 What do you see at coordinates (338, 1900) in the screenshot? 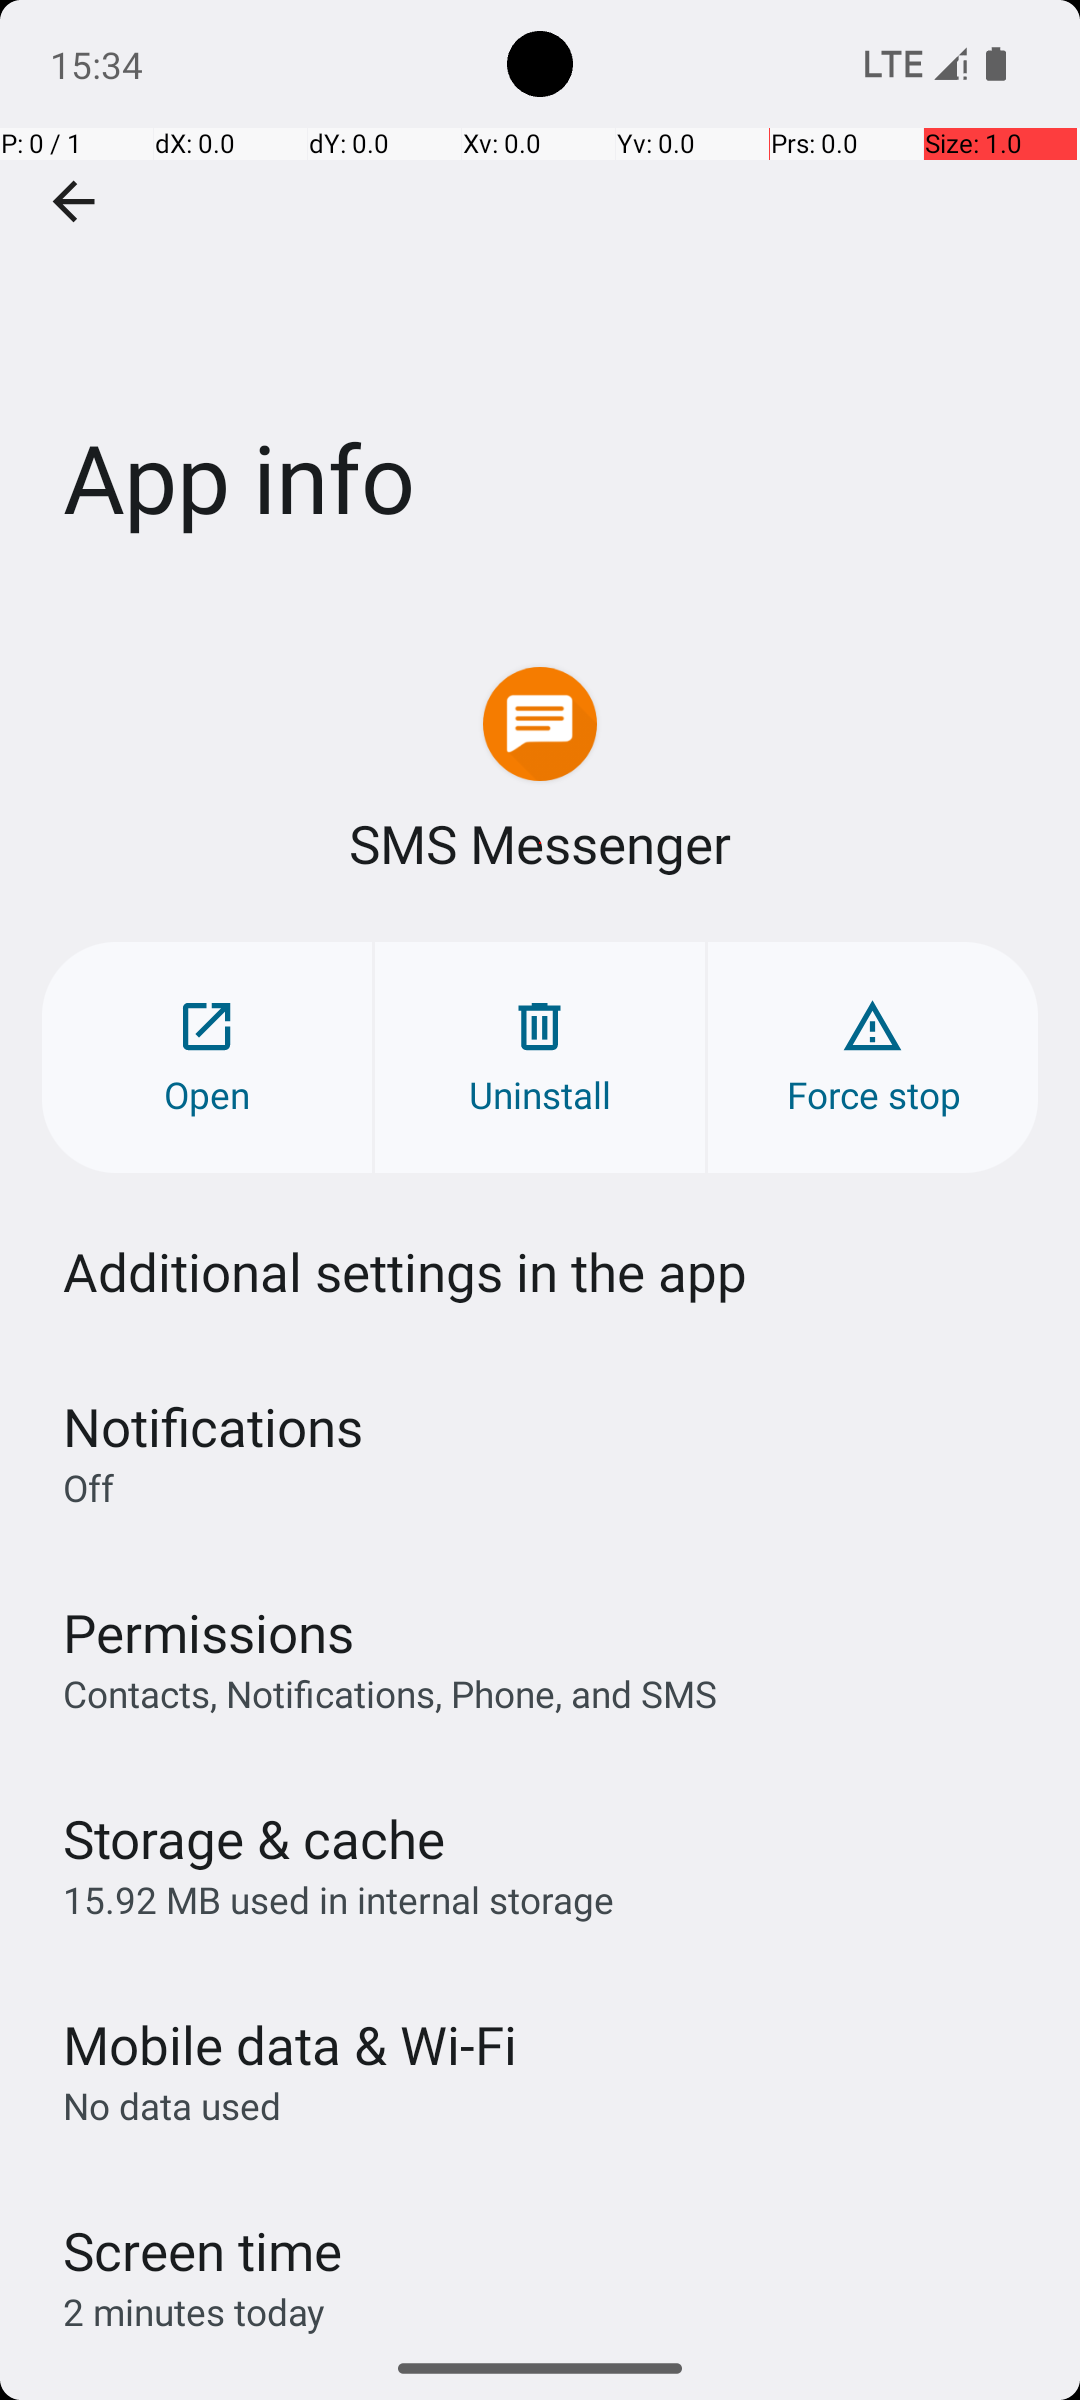
I see `15.92 MB used in internal storage` at bounding box center [338, 1900].